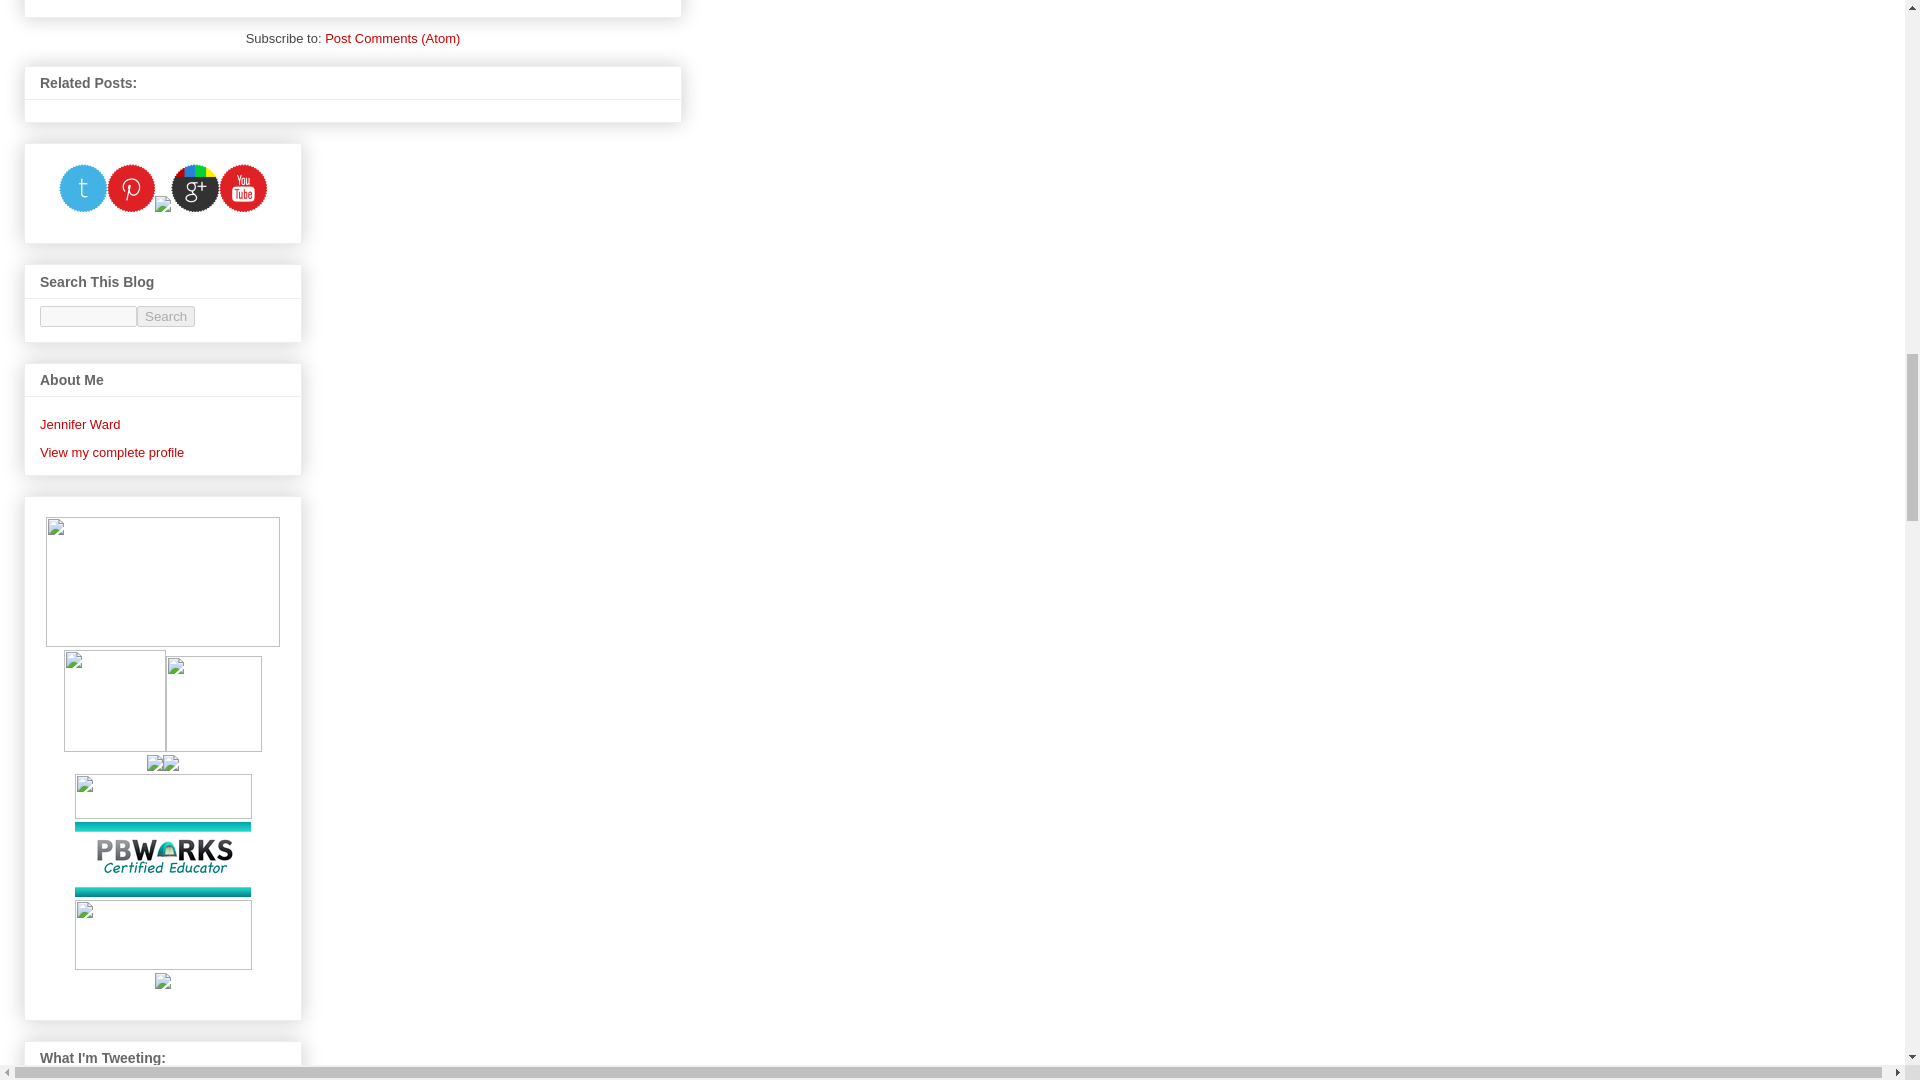 The width and height of the screenshot is (1920, 1080). Describe the element at coordinates (80, 0) in the screenshot. I see `Newer Post` at that location.